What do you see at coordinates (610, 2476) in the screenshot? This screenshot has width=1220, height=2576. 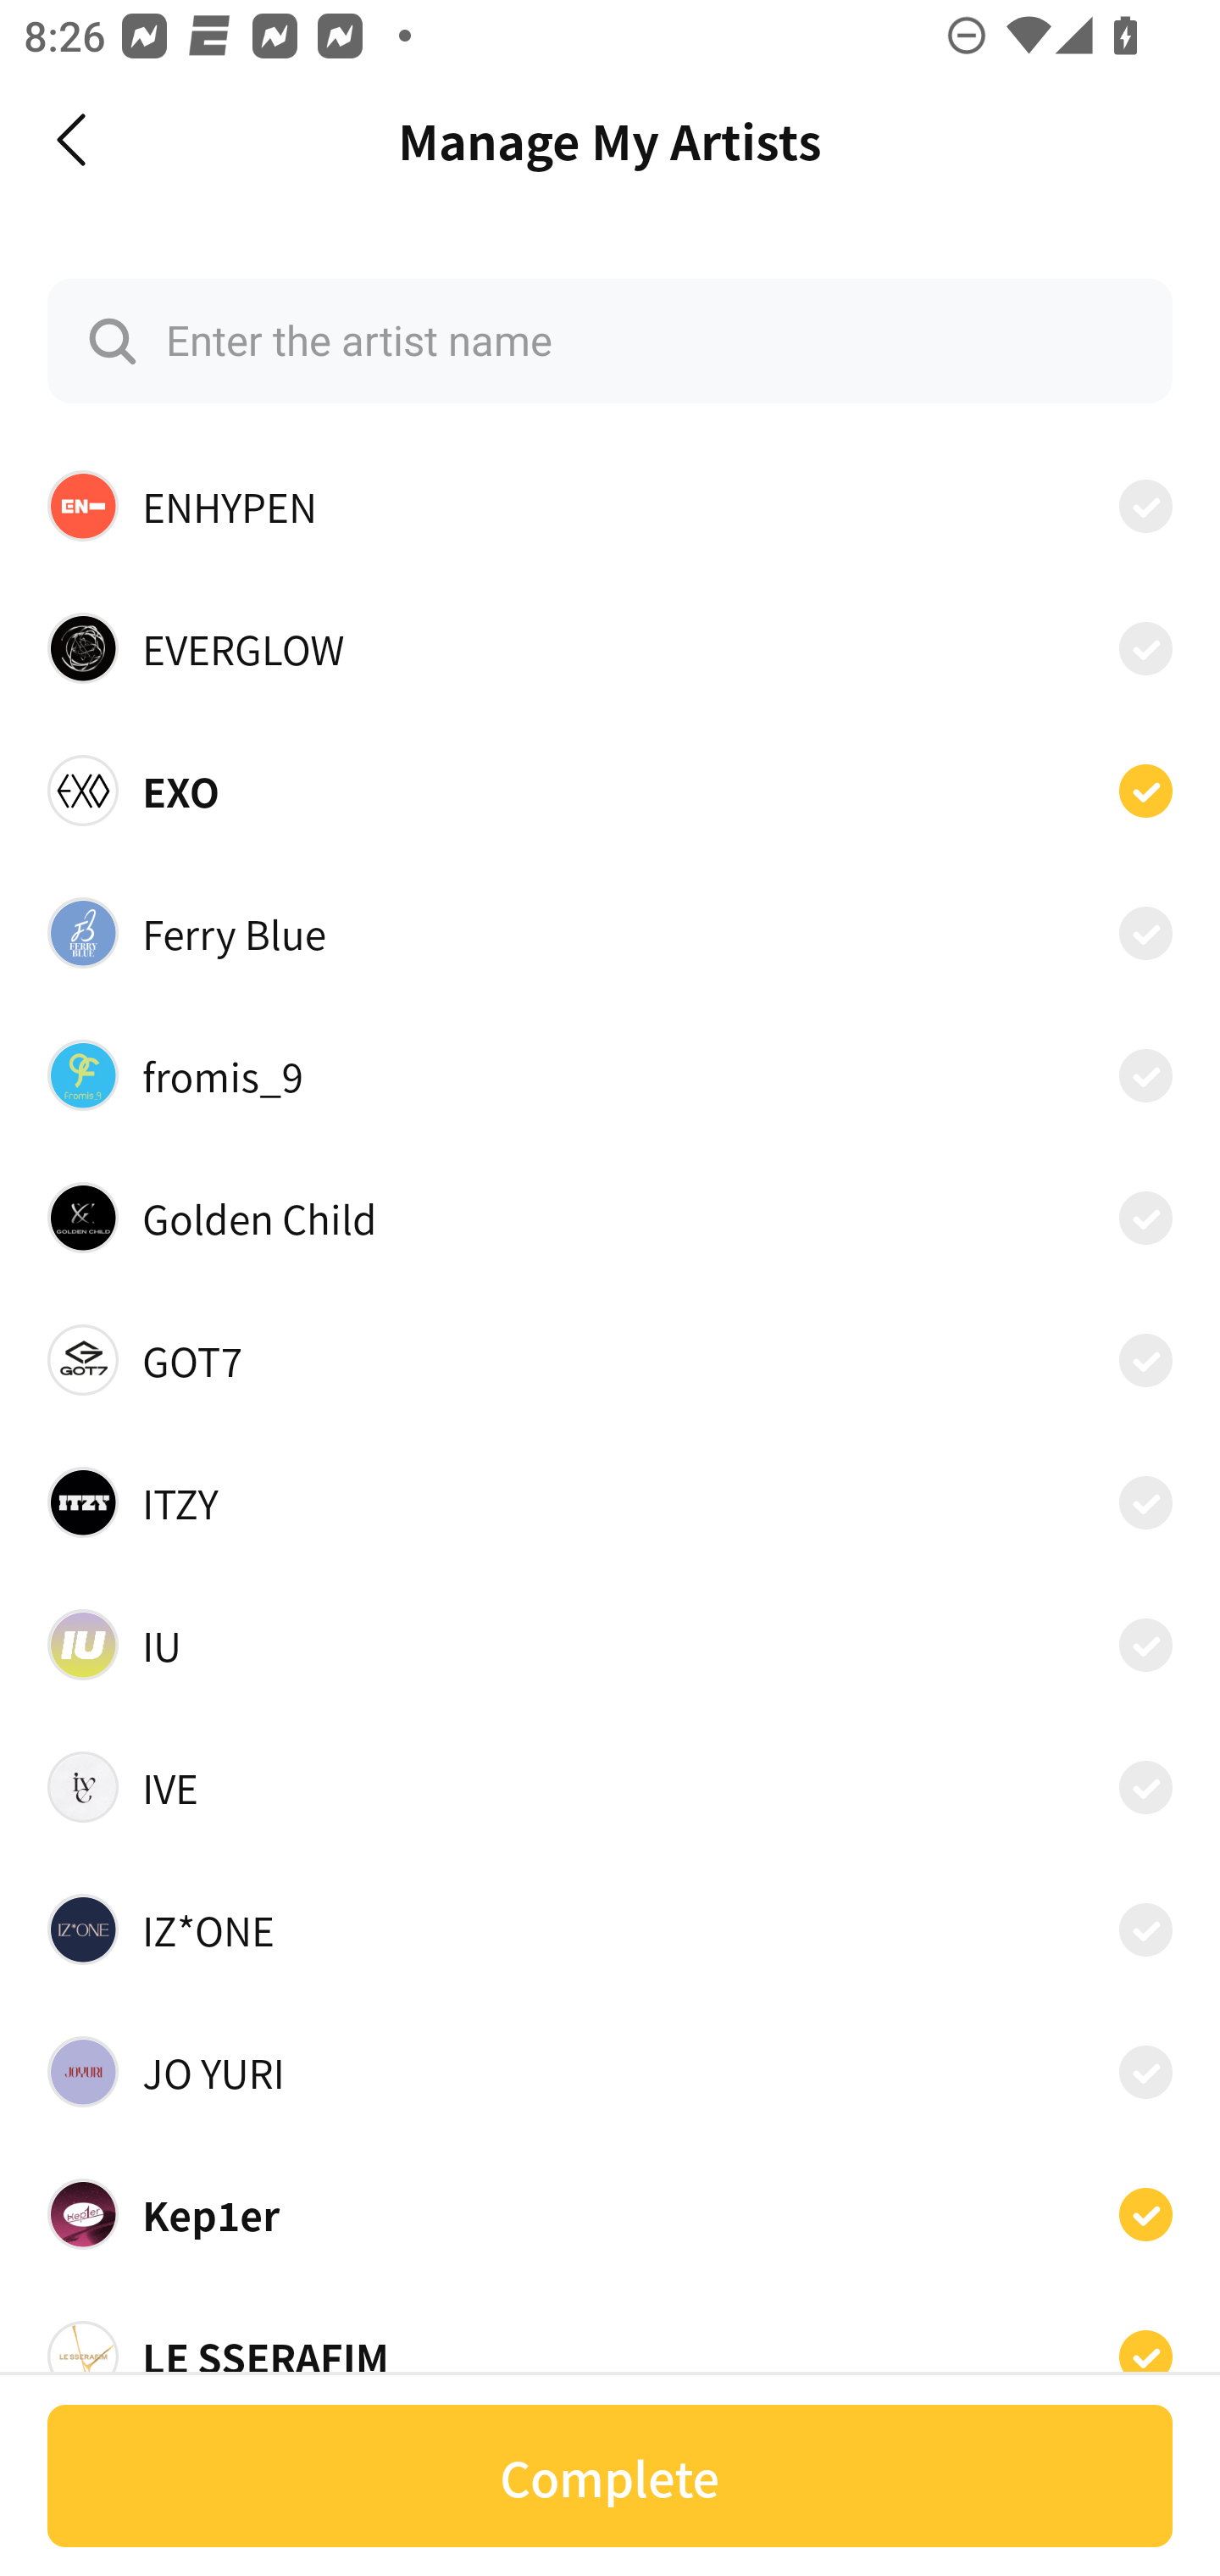 I see `Complete` at bounding box center [610, 2476].